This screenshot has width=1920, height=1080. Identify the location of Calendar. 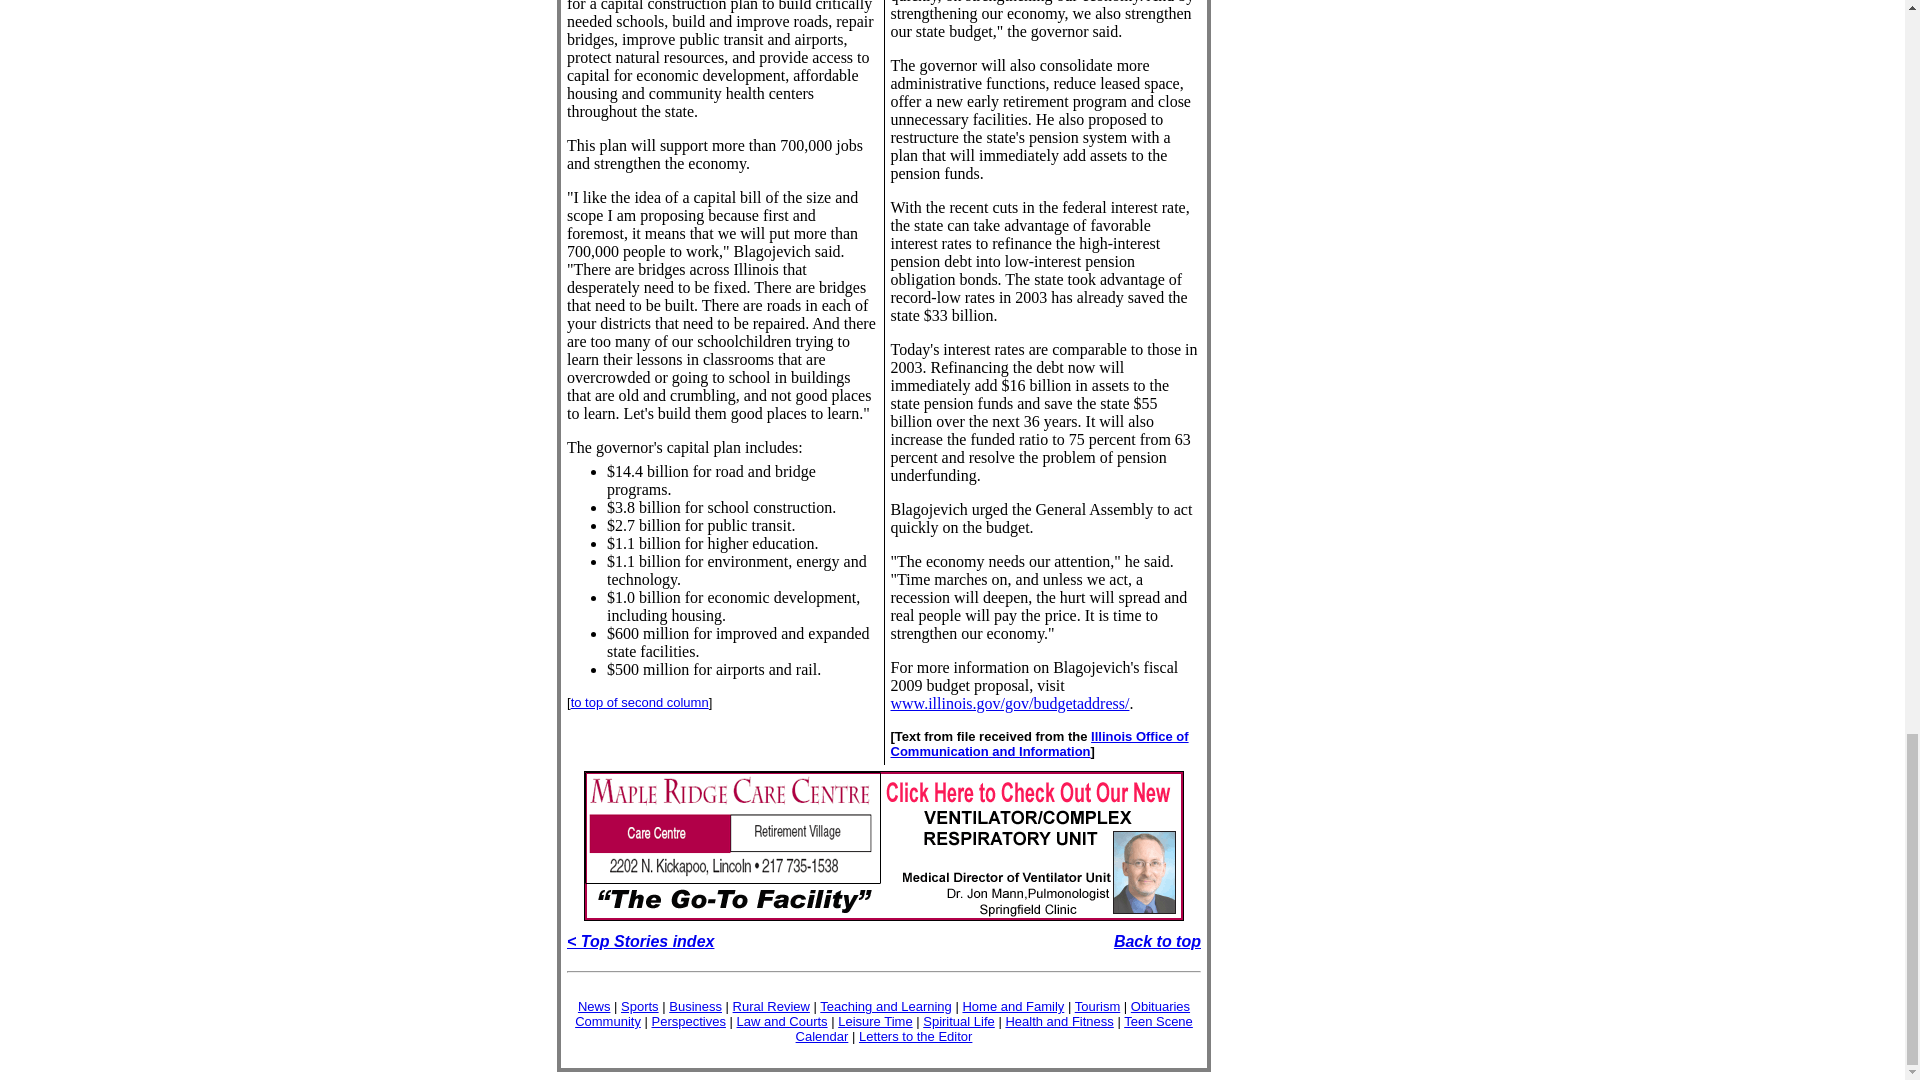
(822, 1036).